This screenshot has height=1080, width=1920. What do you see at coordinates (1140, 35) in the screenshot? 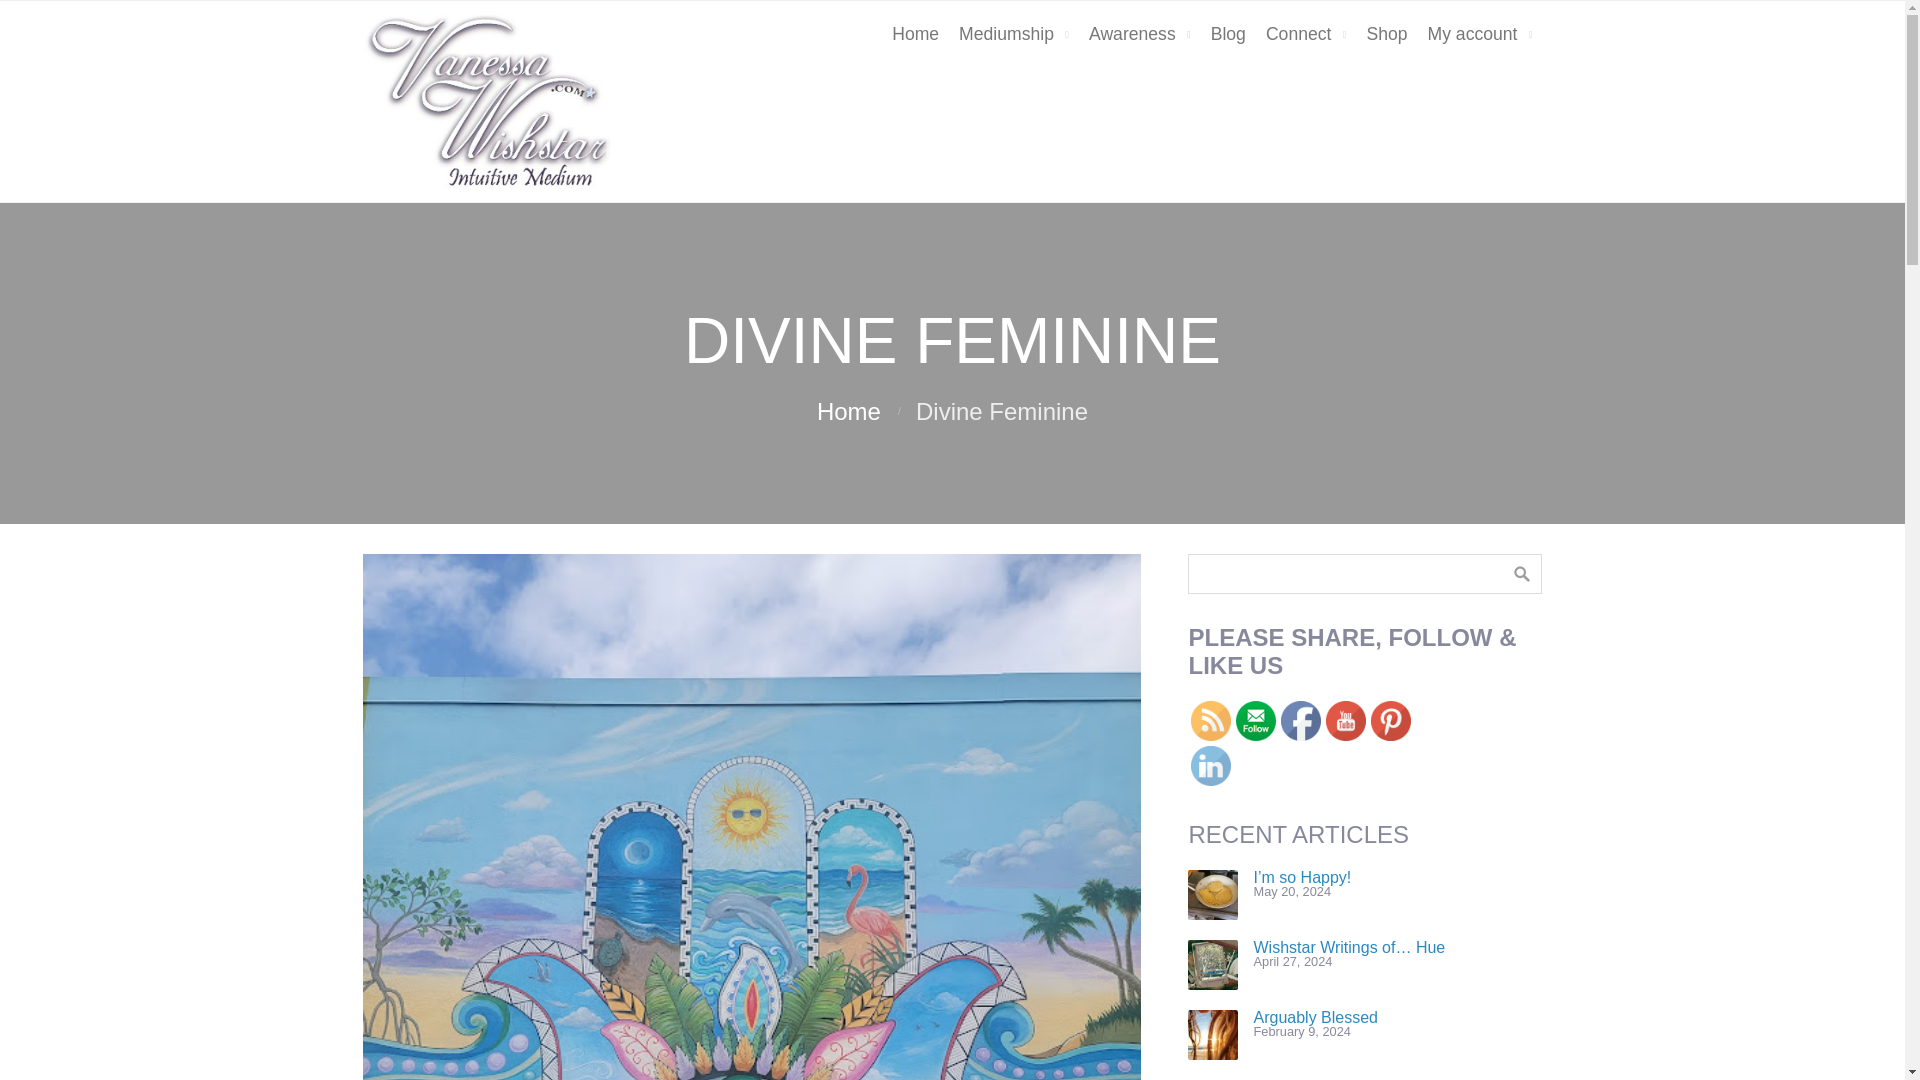
I see `Awareness` at bounding box center [1140, 35].